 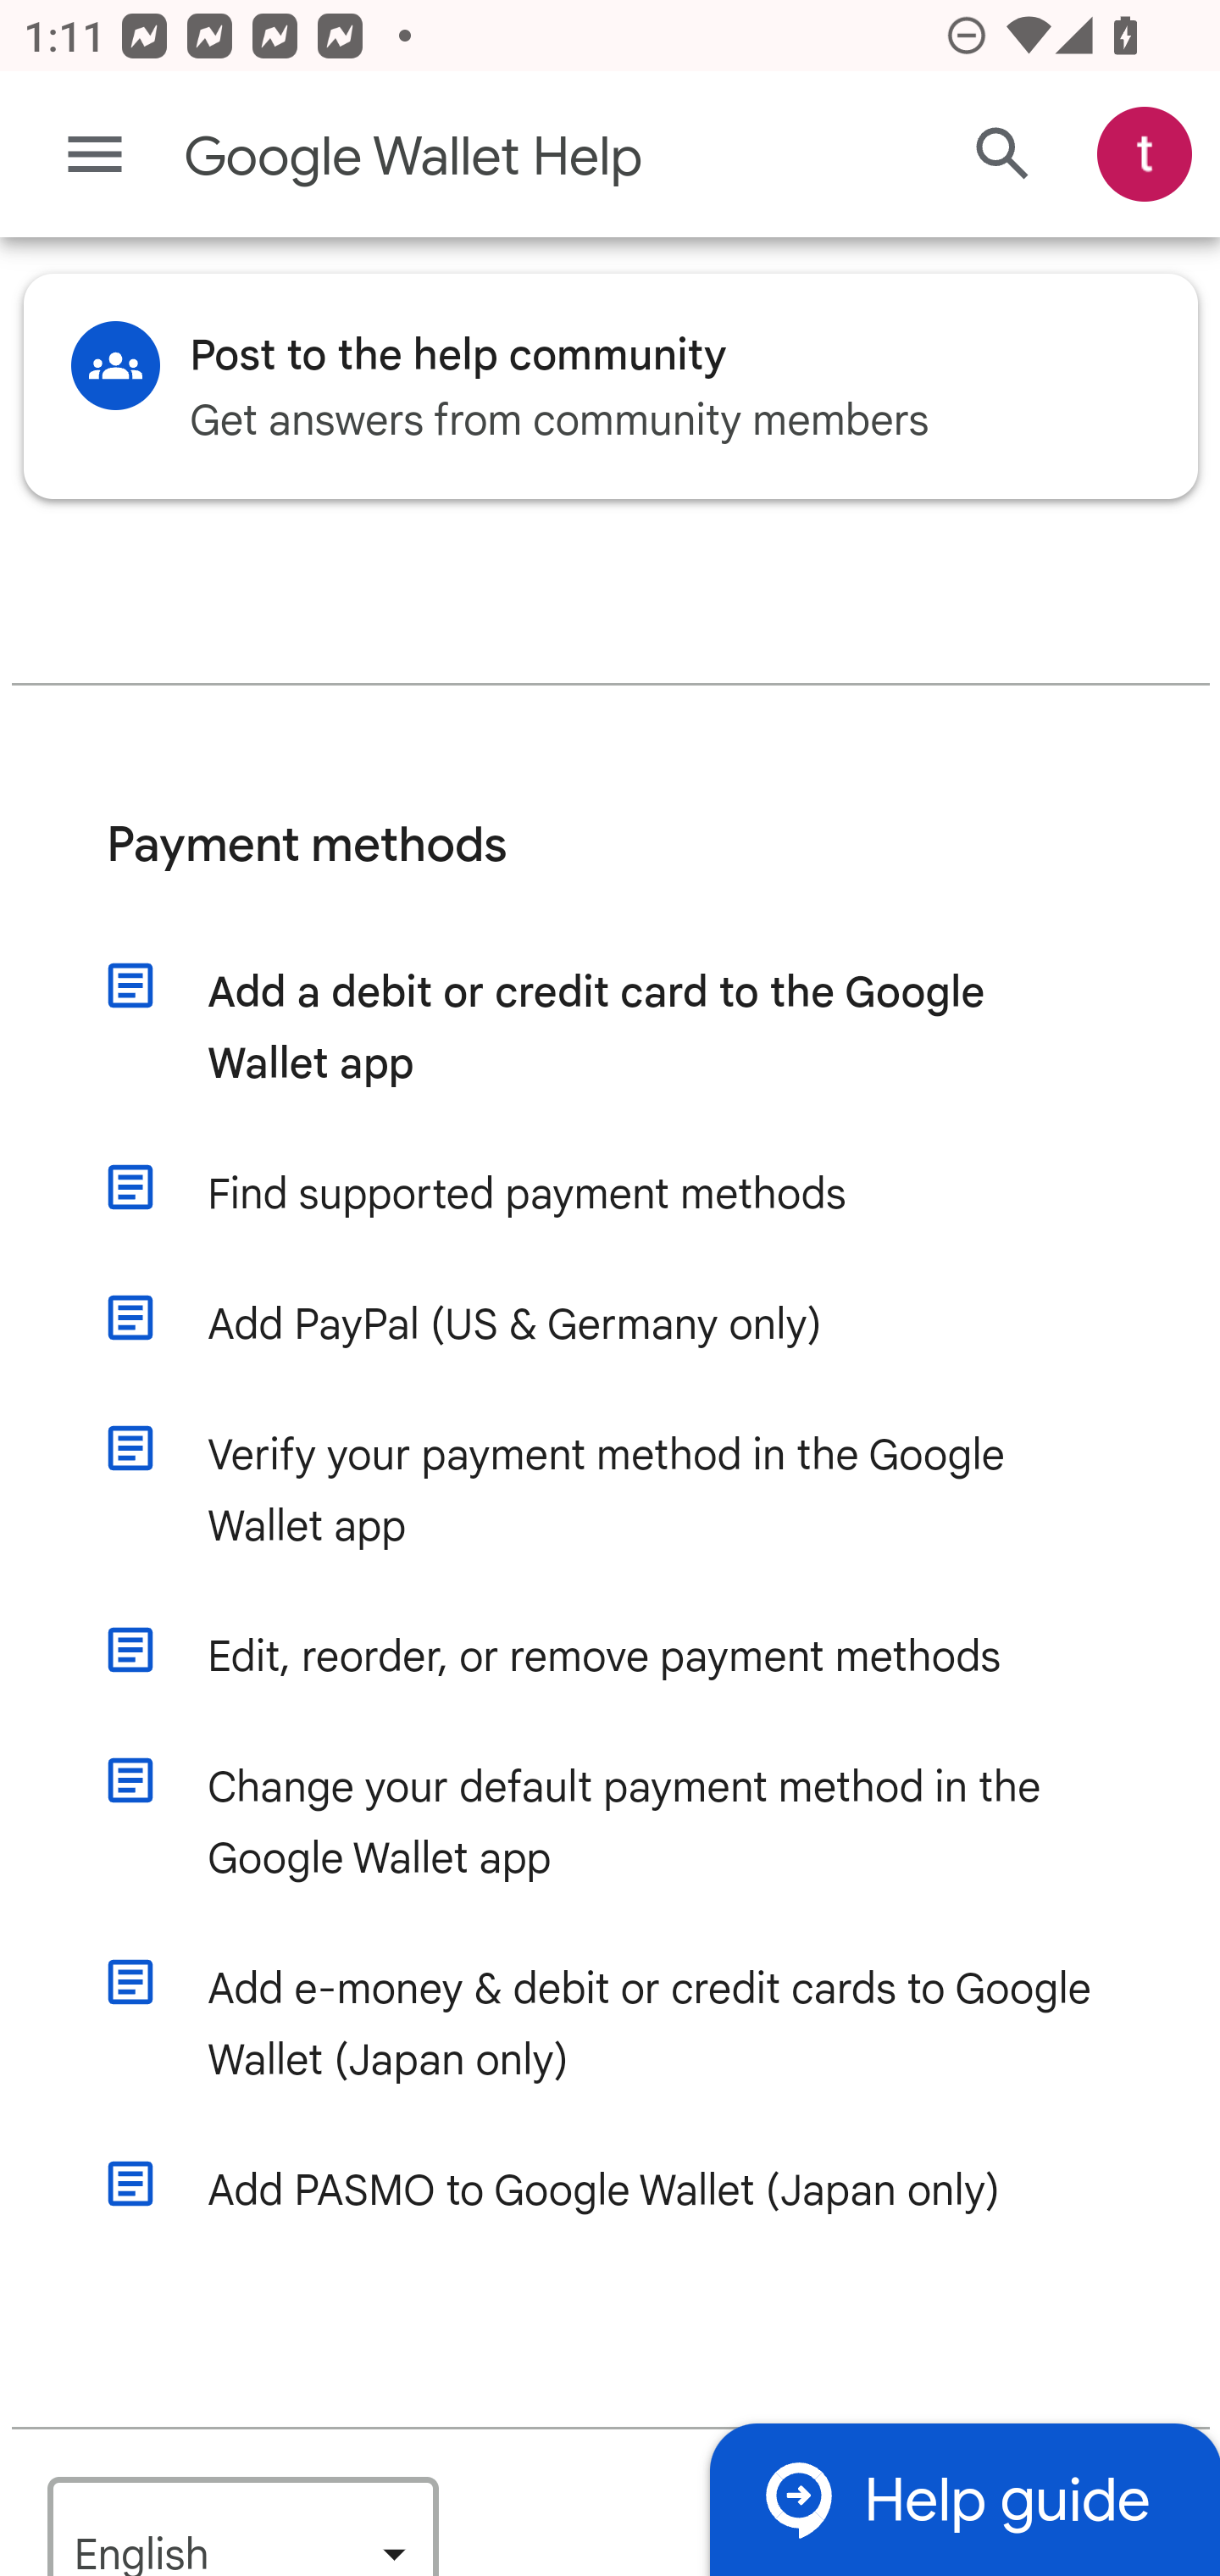 I want to click on Main menu, so click(x=95, y=154).